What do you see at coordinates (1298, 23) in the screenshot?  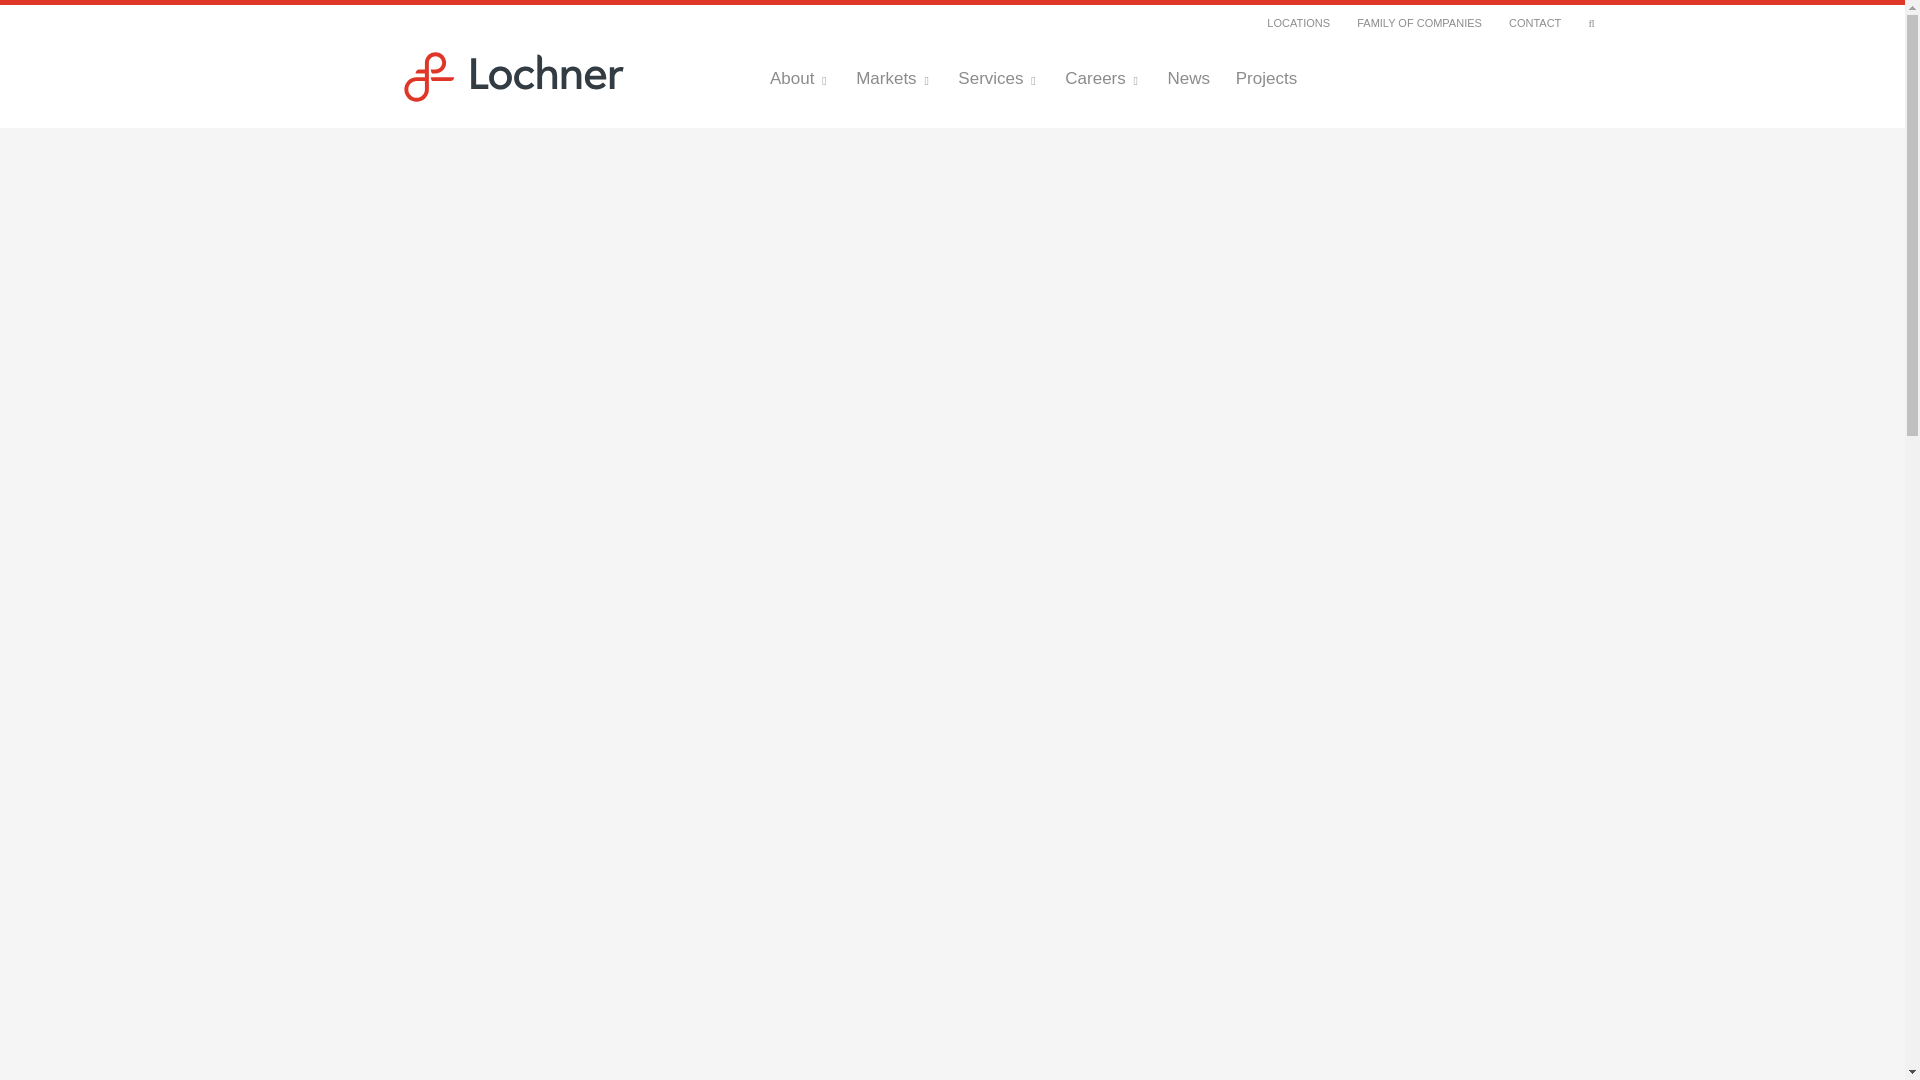 I see `LOCATIONS` at bounding box center [1298, 23].